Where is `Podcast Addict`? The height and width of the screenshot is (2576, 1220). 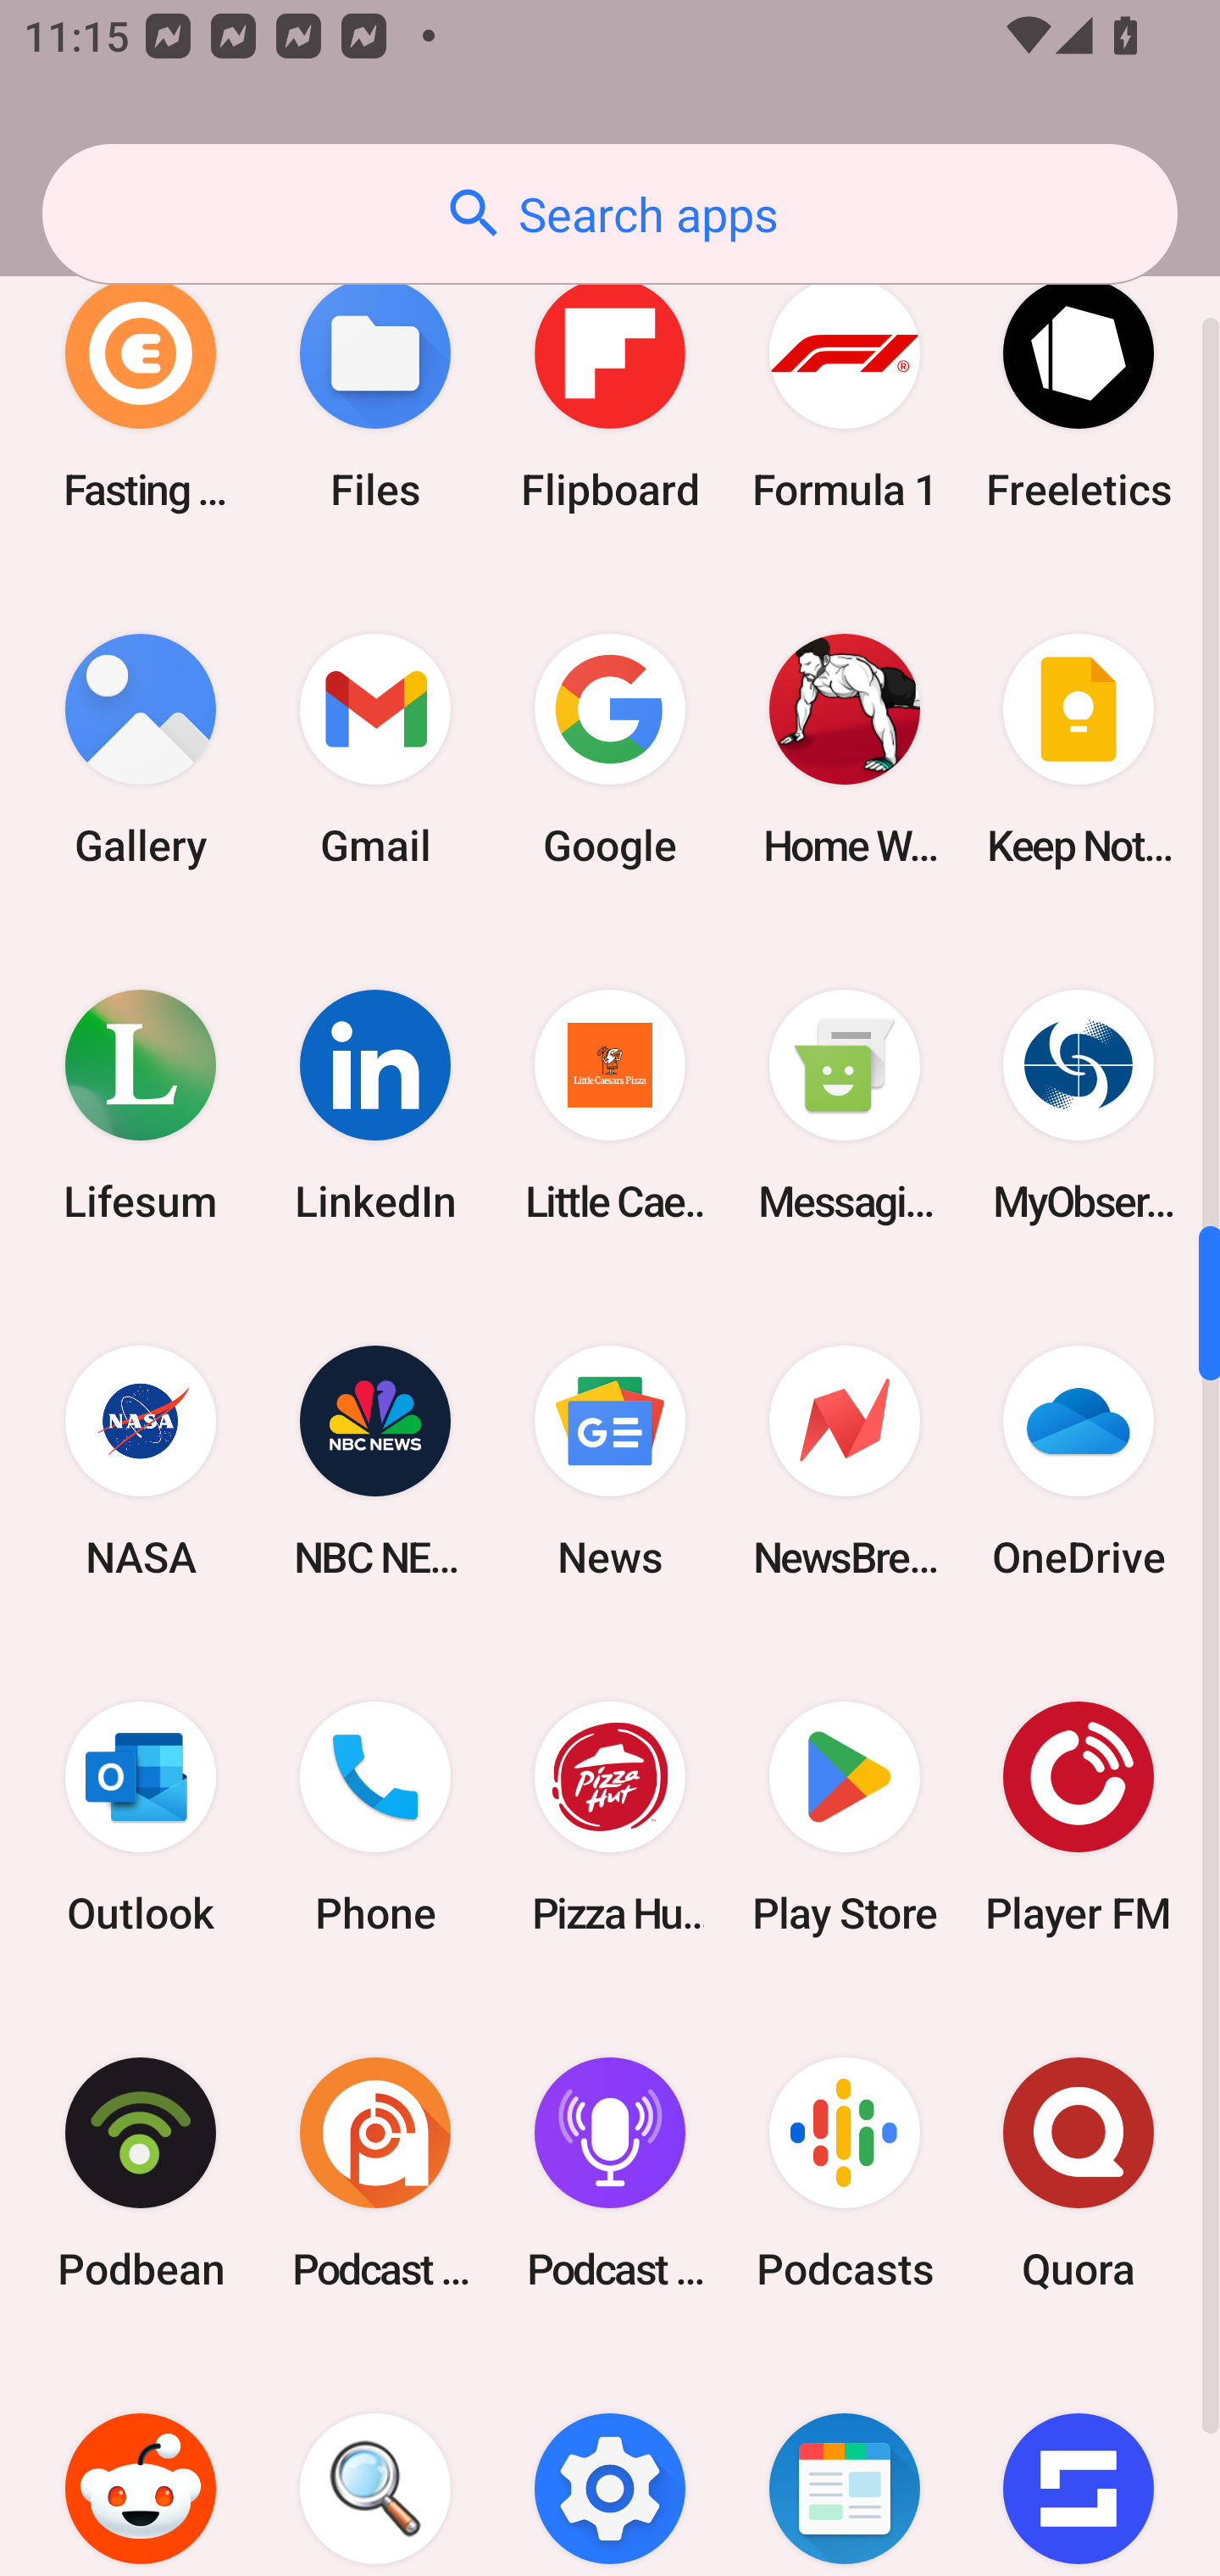
Podcast Addict is located at coordinates (375, 2174).